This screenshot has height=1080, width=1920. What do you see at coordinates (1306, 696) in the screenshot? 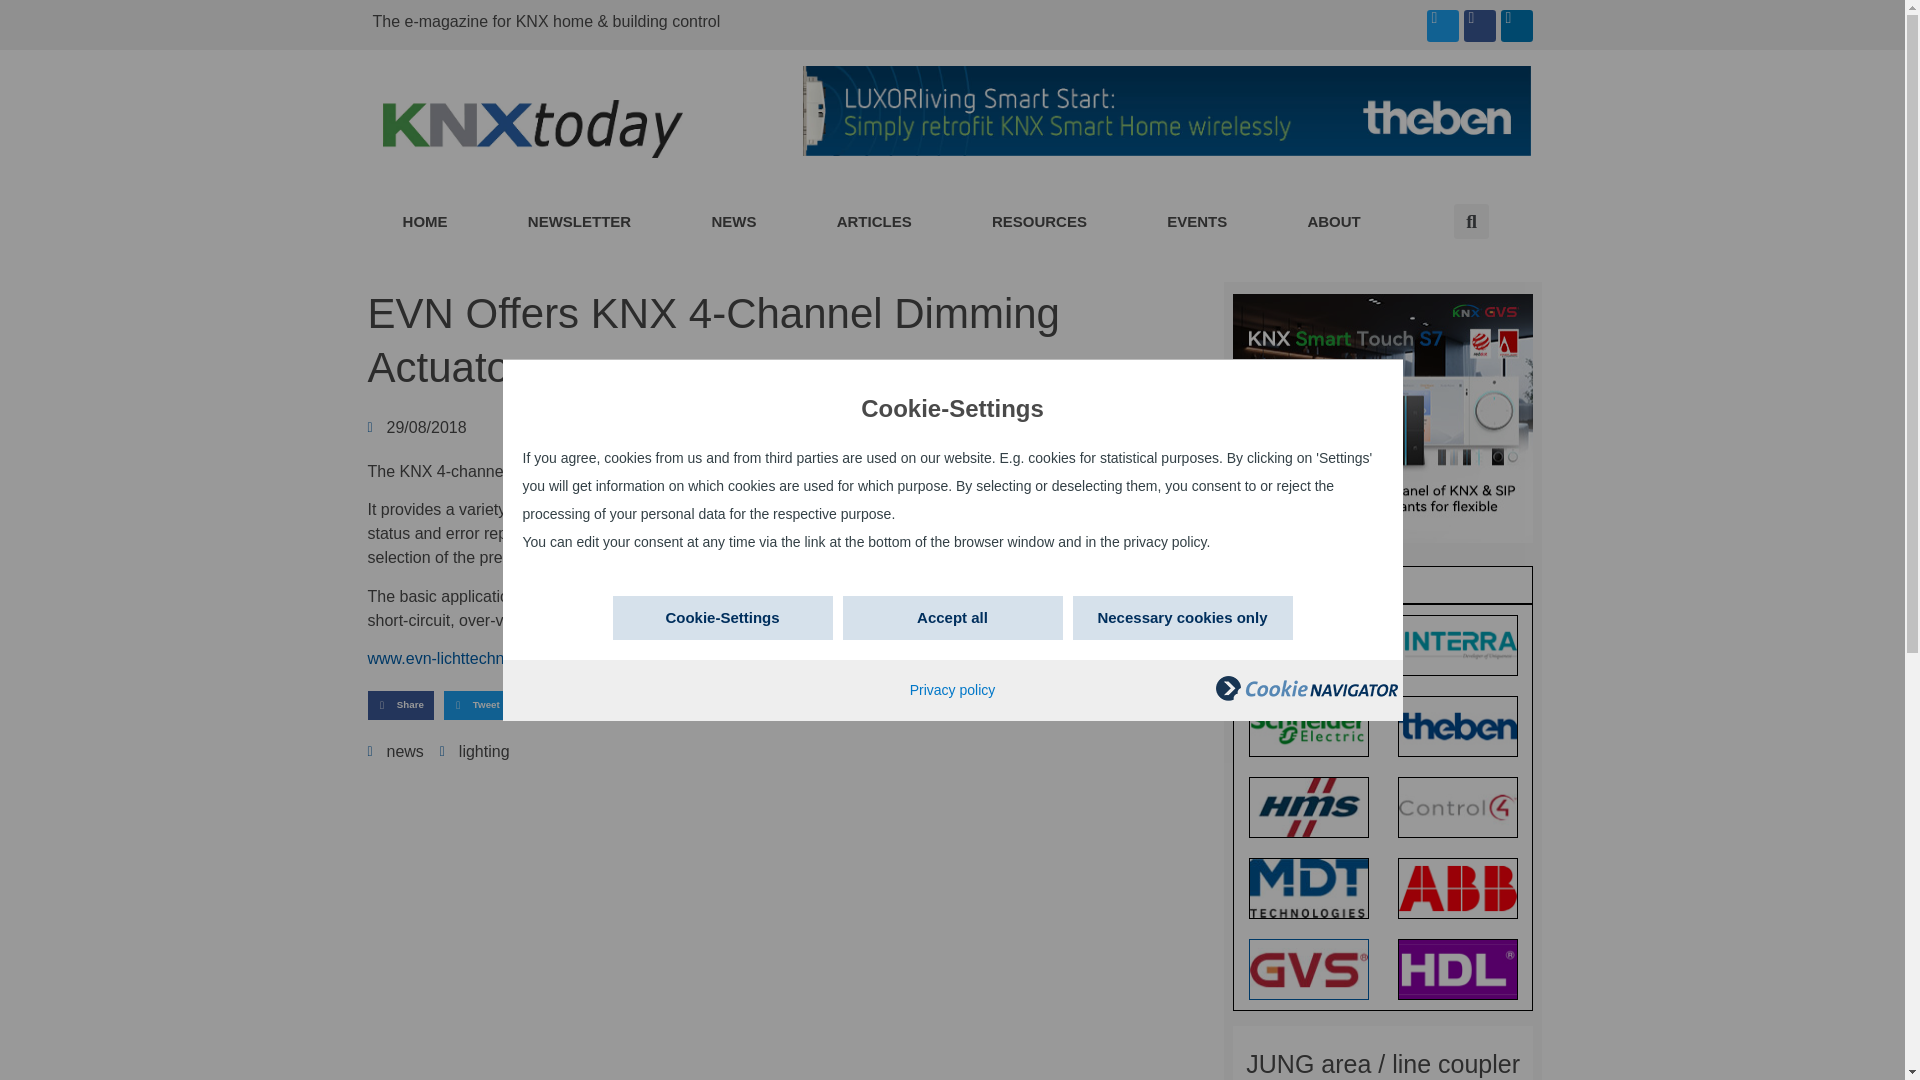
I see `Cookie-Navigator` at bounding box center [1306, 696].